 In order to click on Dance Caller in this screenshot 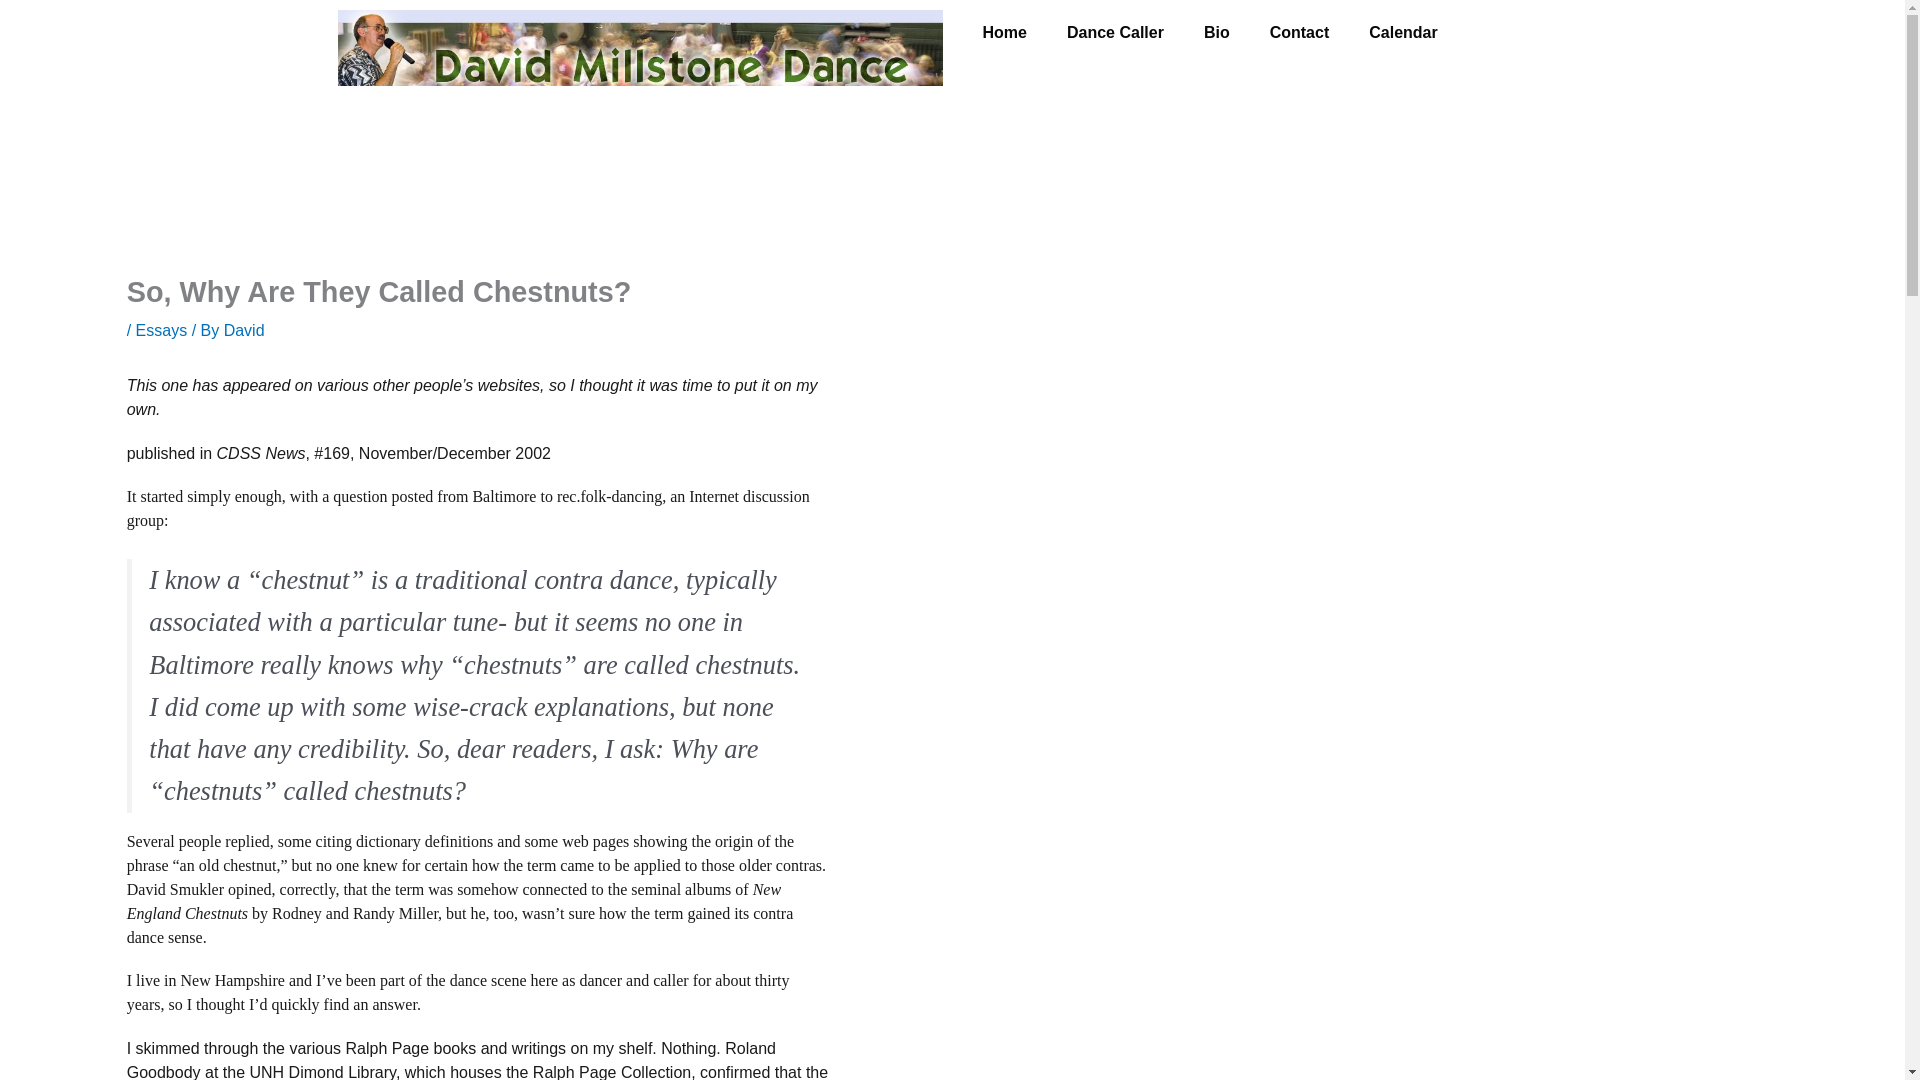, I will do `click(1115, 32)`.